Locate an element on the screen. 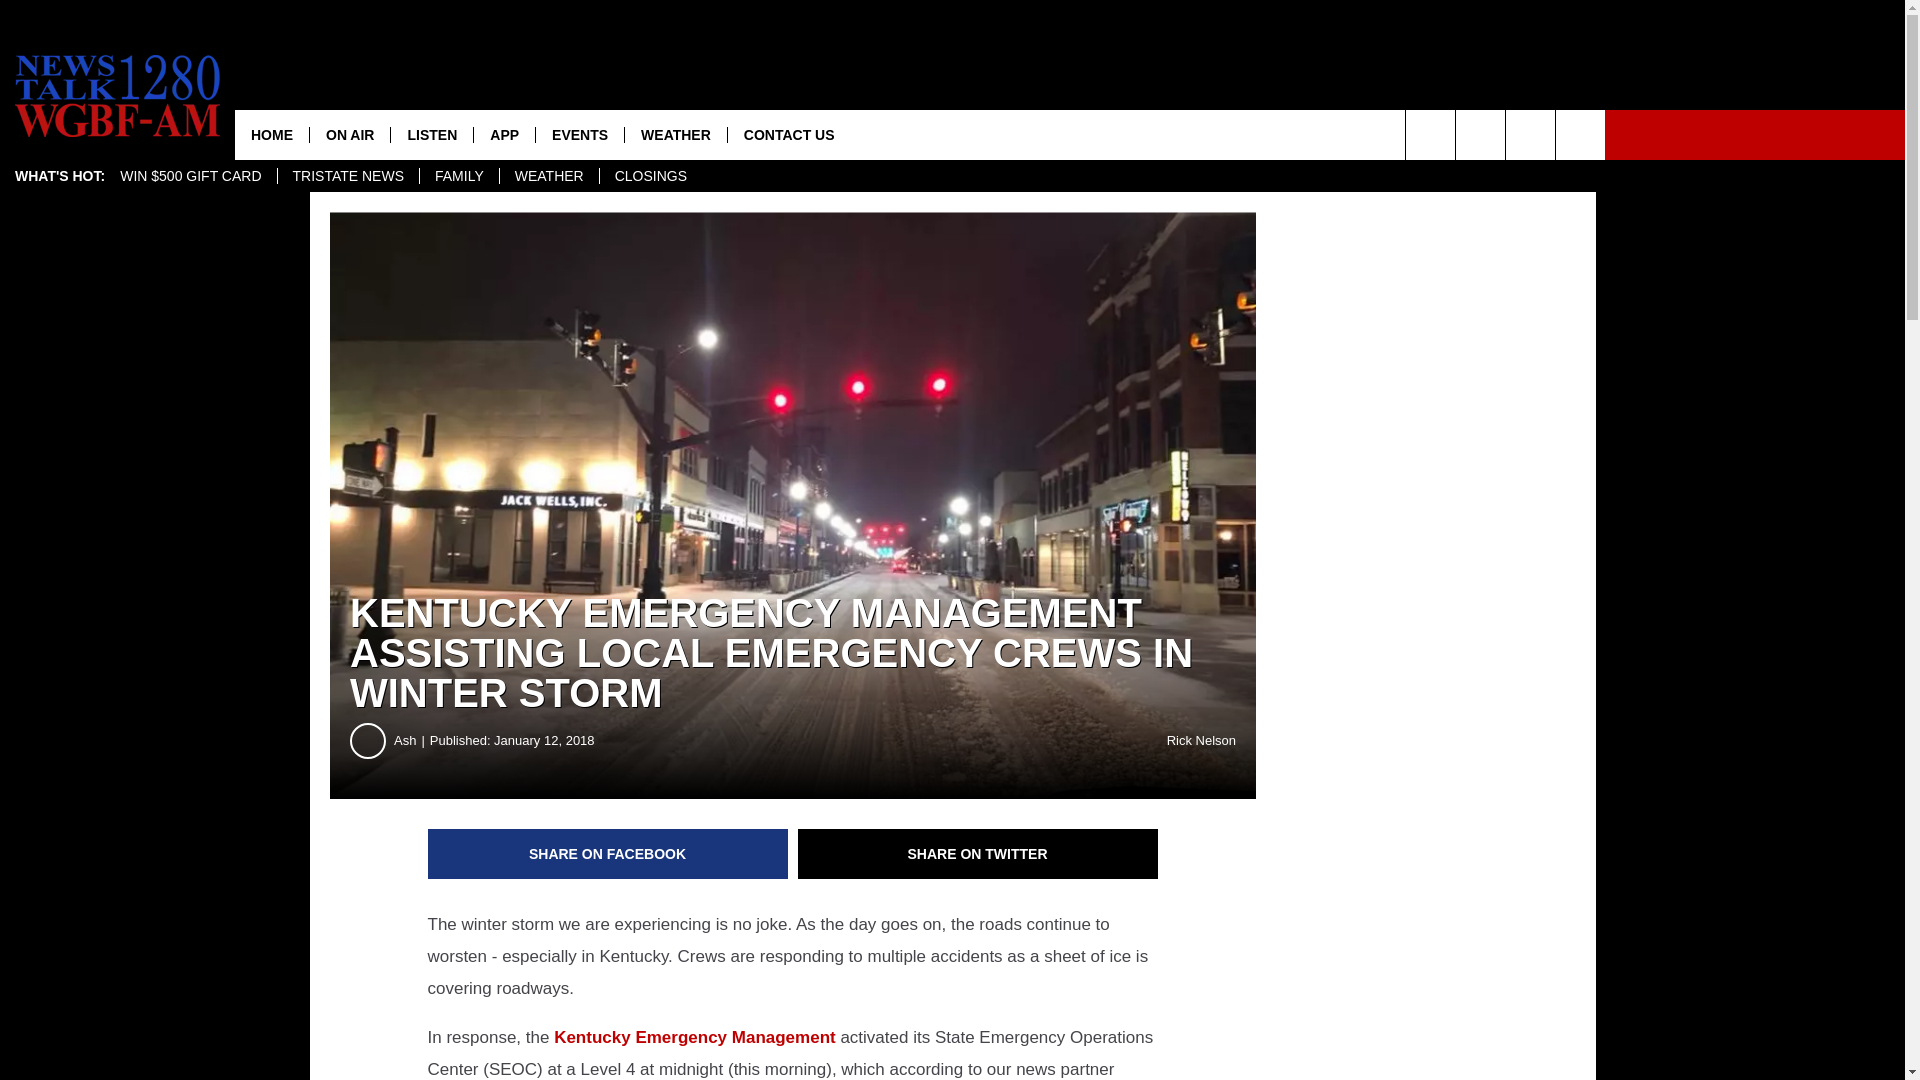  HOME is located at coordinates (272, 134).